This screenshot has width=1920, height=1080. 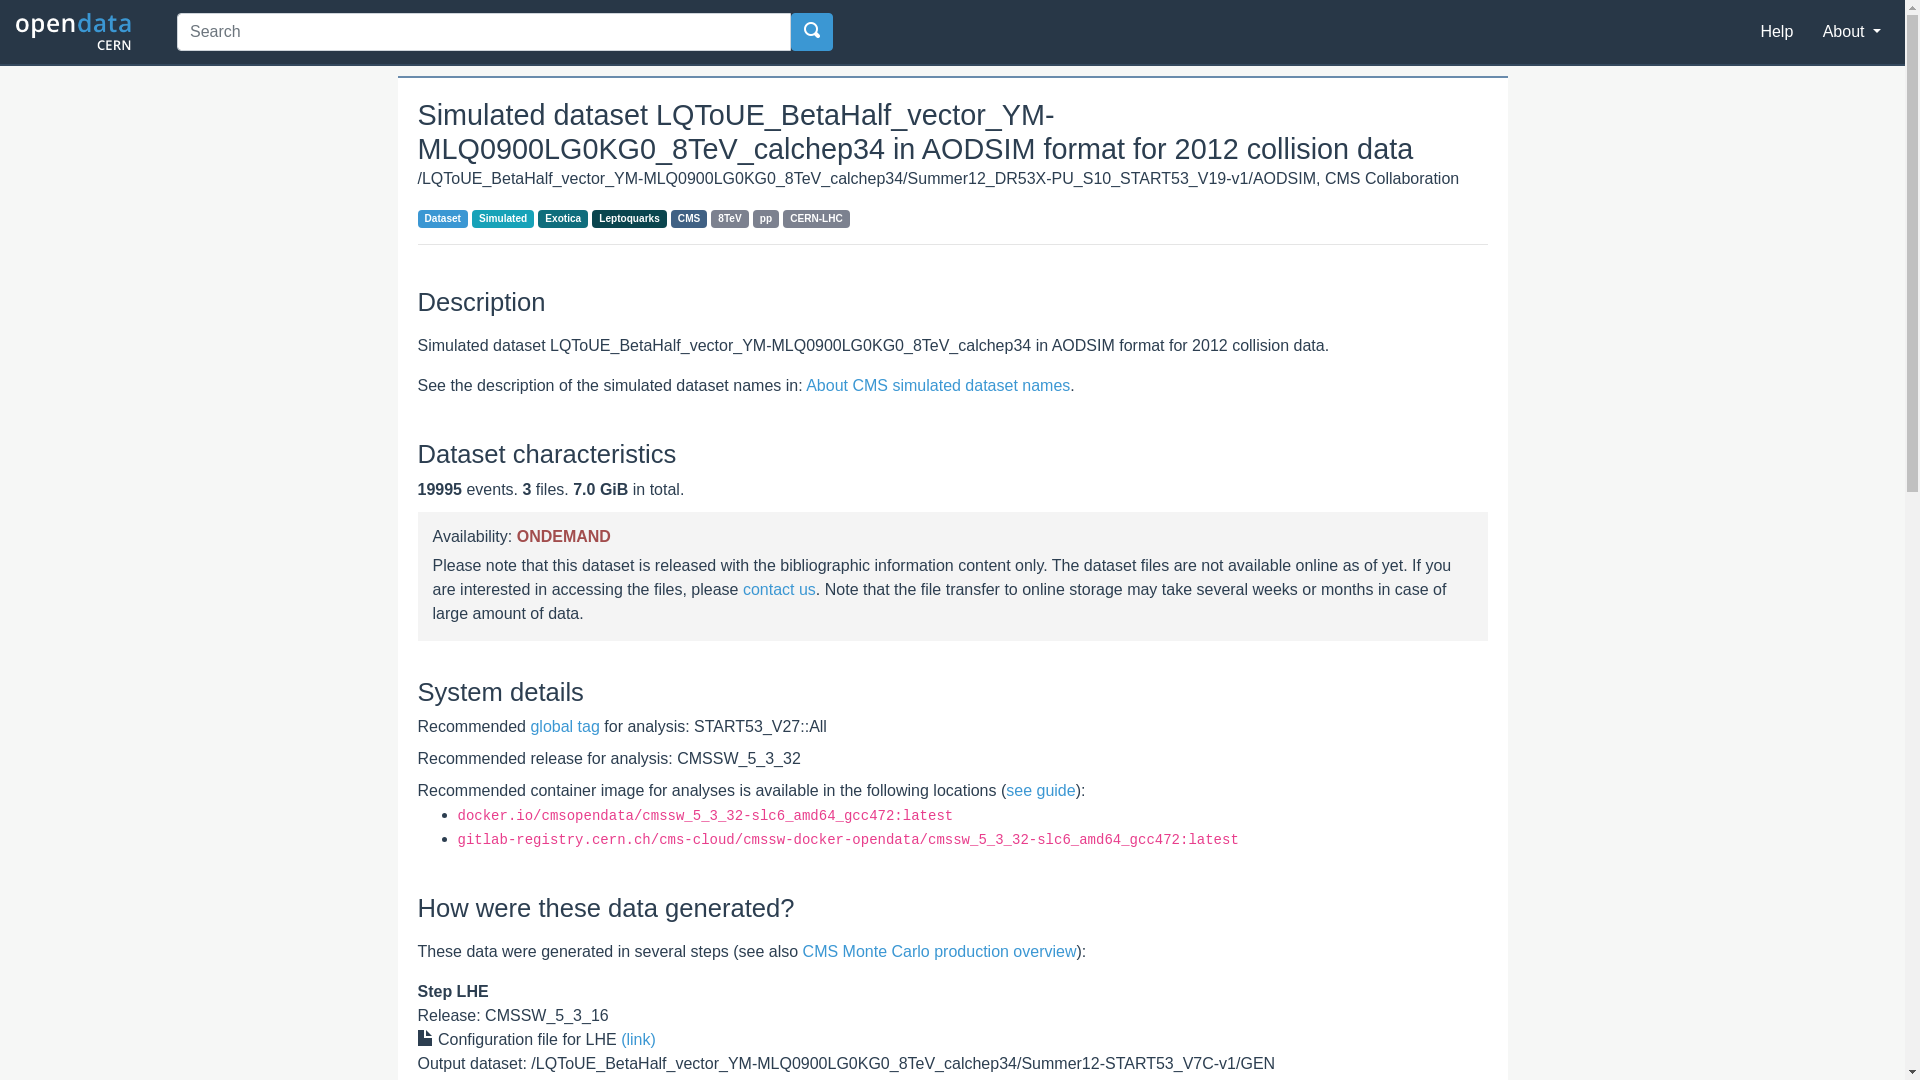 What do you see at coordinates (630, 219) in the screenshot?
I see `Leptoquarks` at bounding box center [630, 219].